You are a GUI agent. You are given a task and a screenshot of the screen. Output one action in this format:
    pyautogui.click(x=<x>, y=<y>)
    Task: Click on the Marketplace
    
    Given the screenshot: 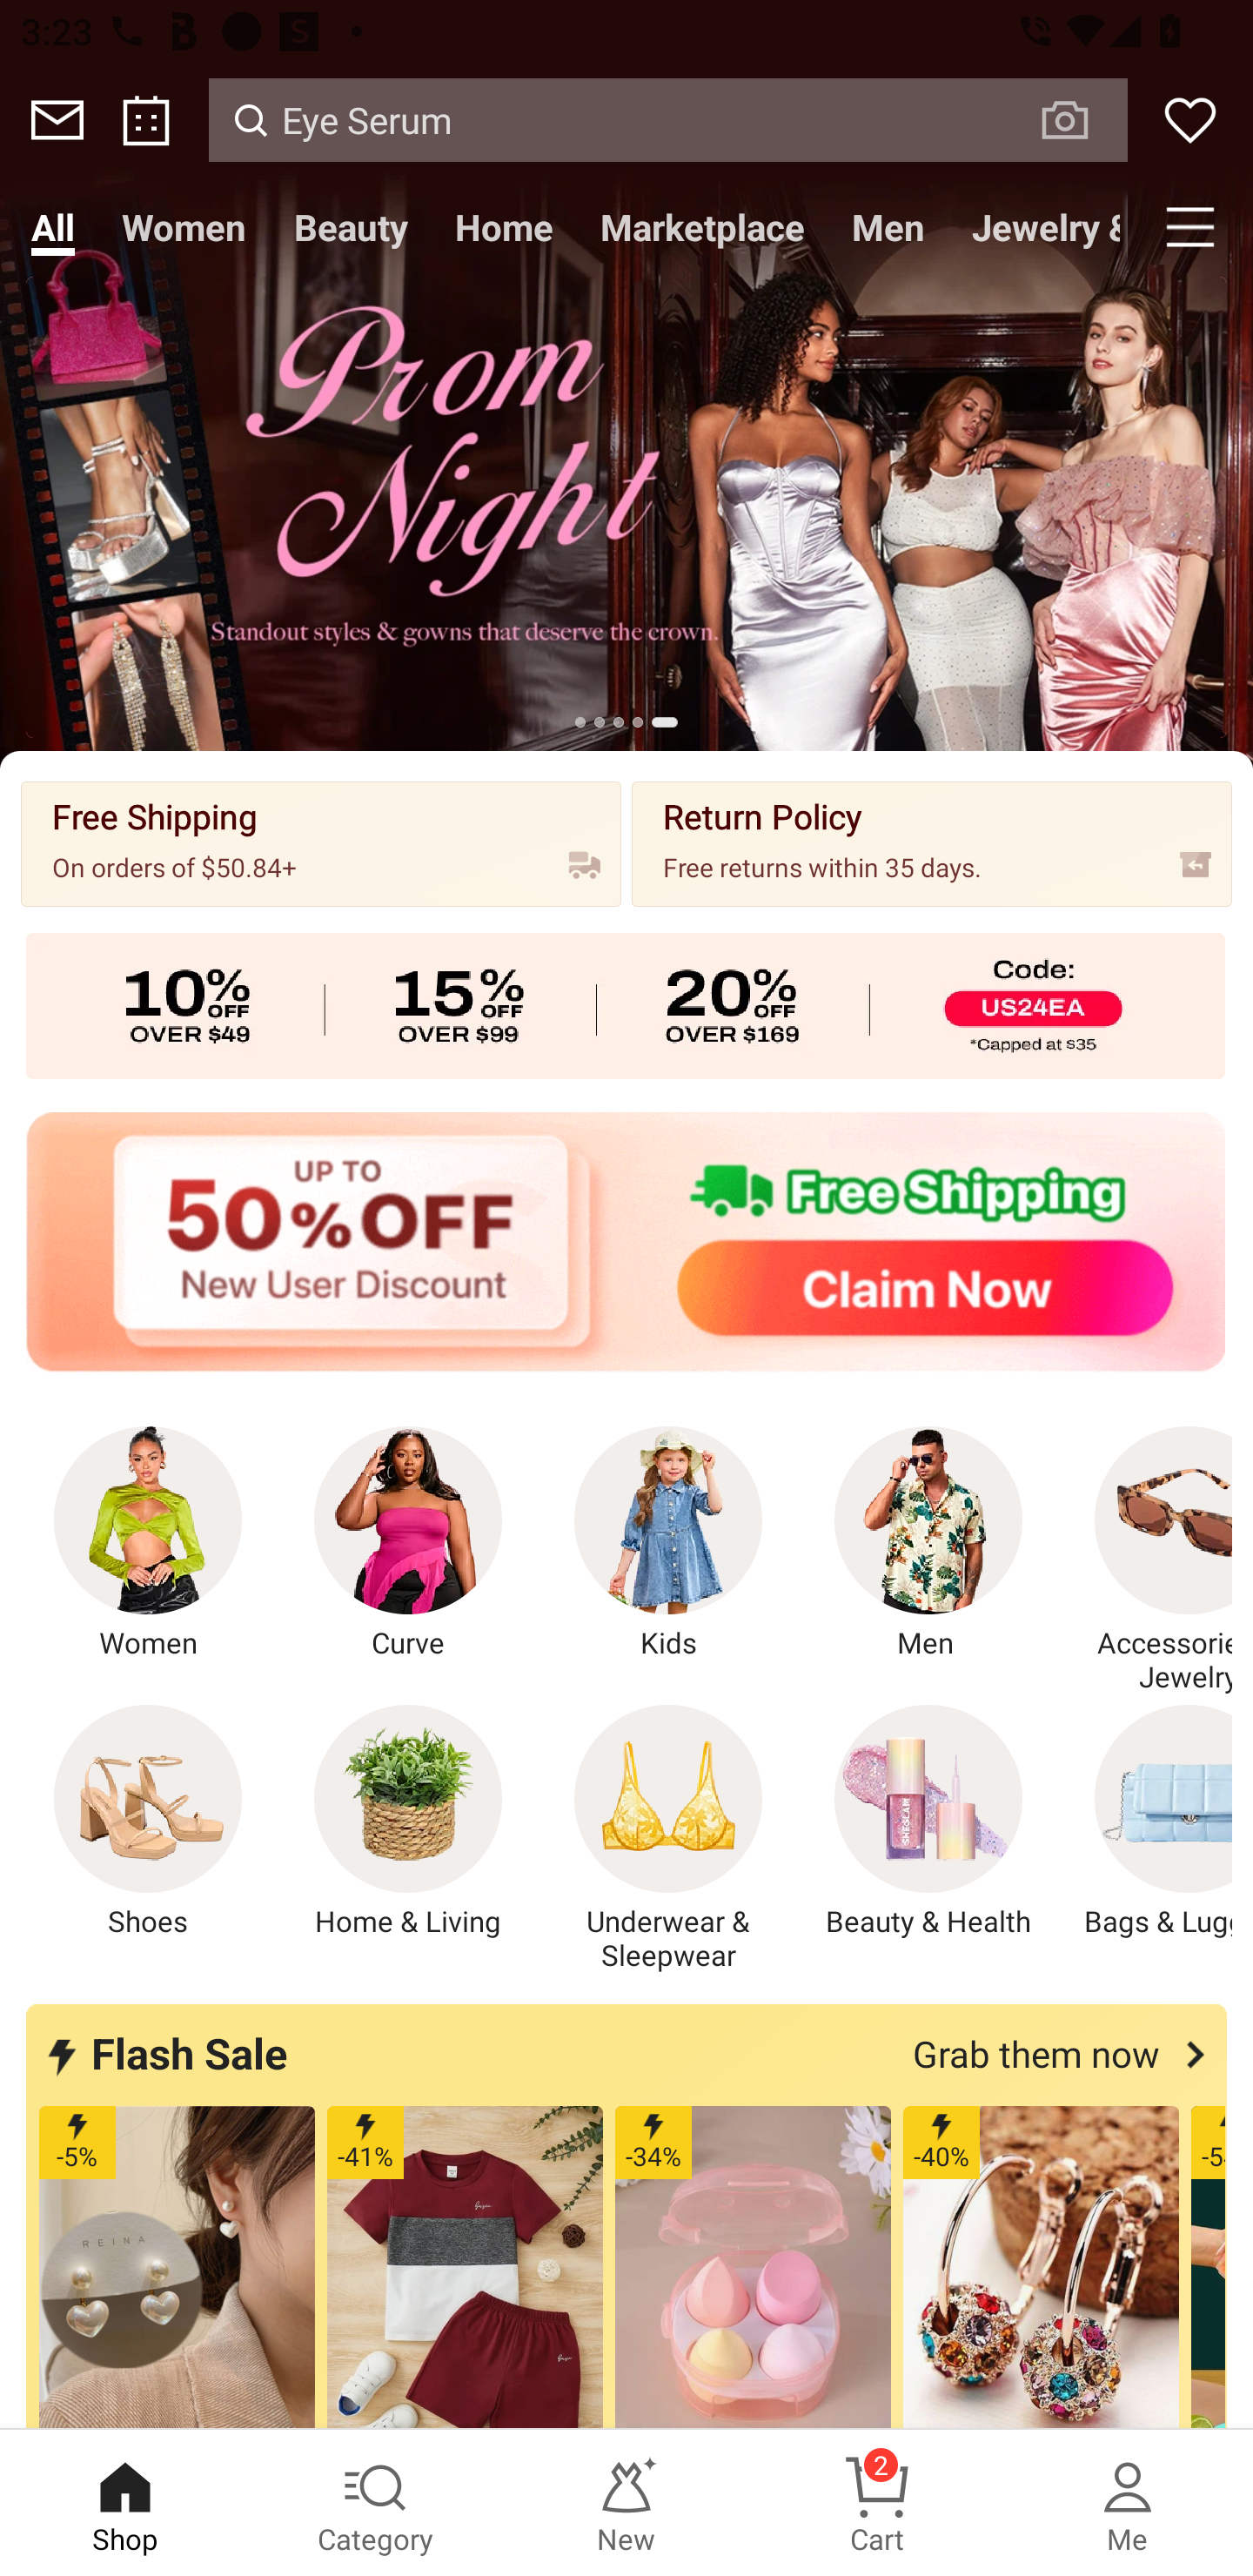 What is the action you would take?
    pyautogui.click(x=701, y=226)
    